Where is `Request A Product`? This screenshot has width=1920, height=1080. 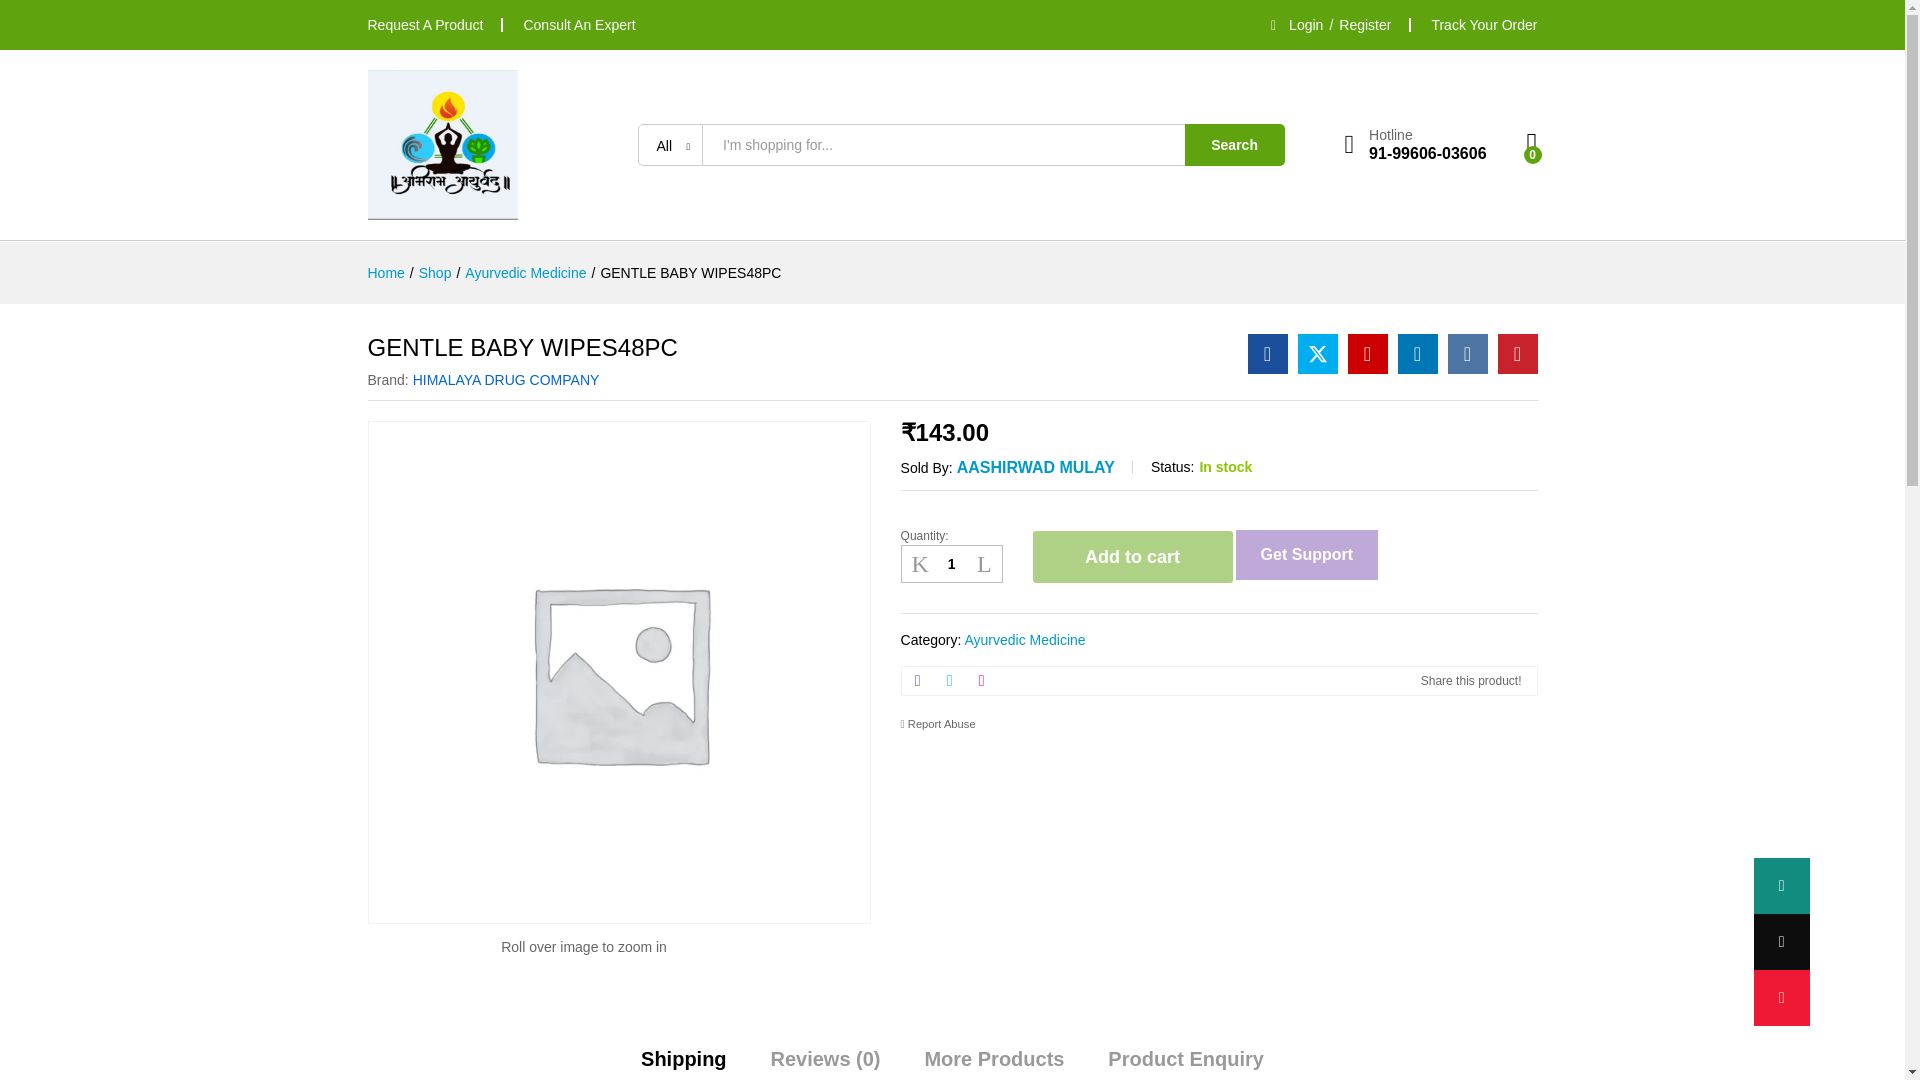 Request A Product is located at coordinates (426, 25).